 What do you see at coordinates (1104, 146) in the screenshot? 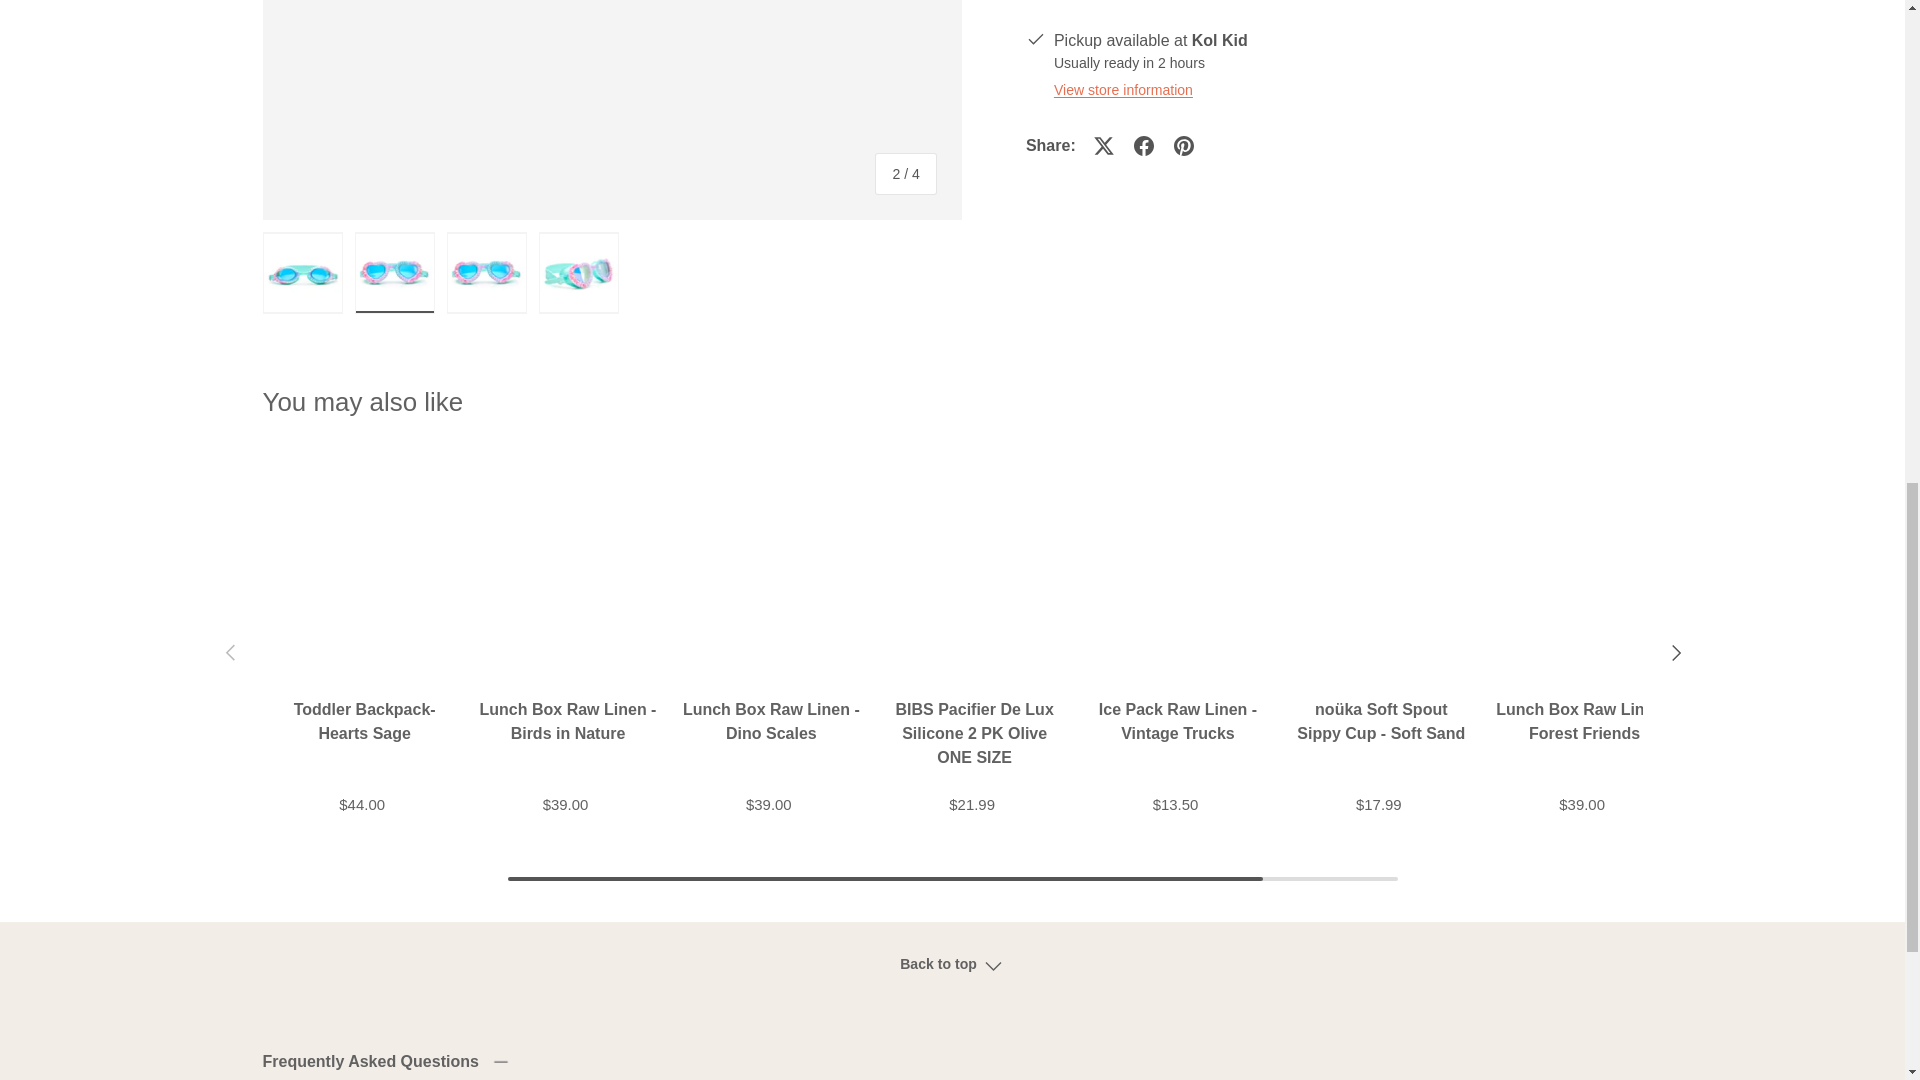
I see `Tweet on X` at bounding box center [1104, 146].